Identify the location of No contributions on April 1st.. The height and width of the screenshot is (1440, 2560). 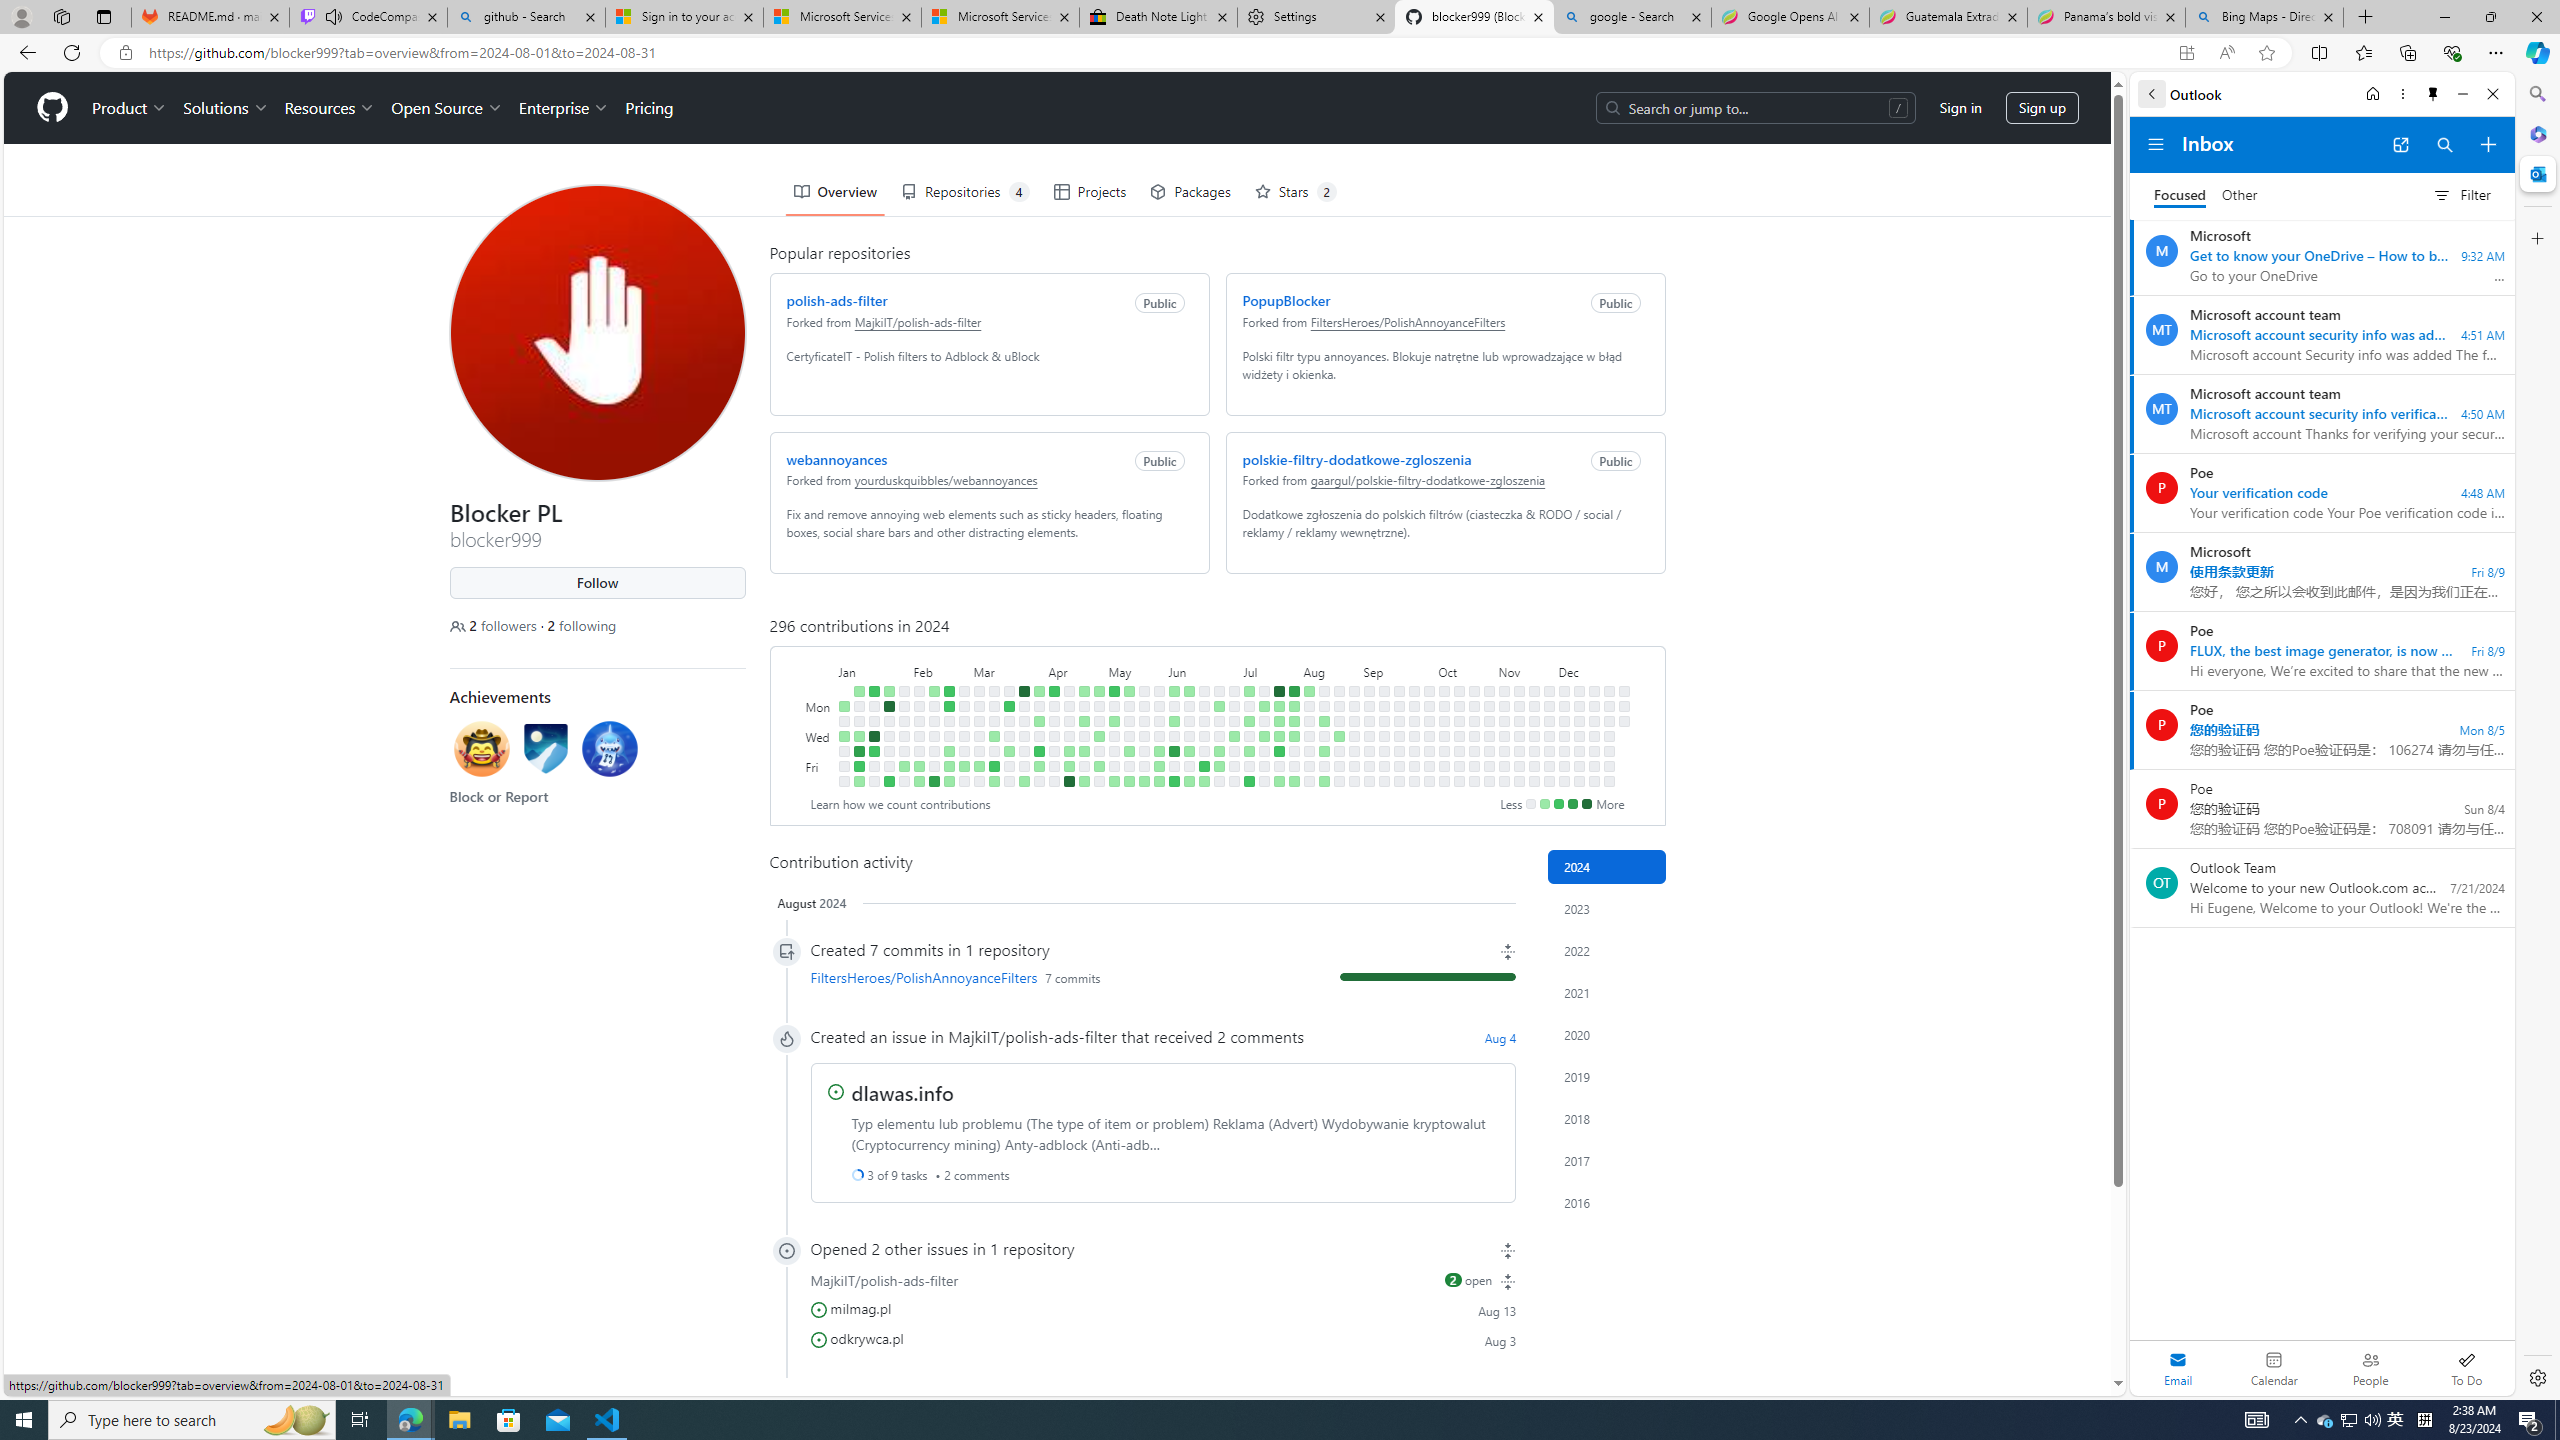
(1039, 706).